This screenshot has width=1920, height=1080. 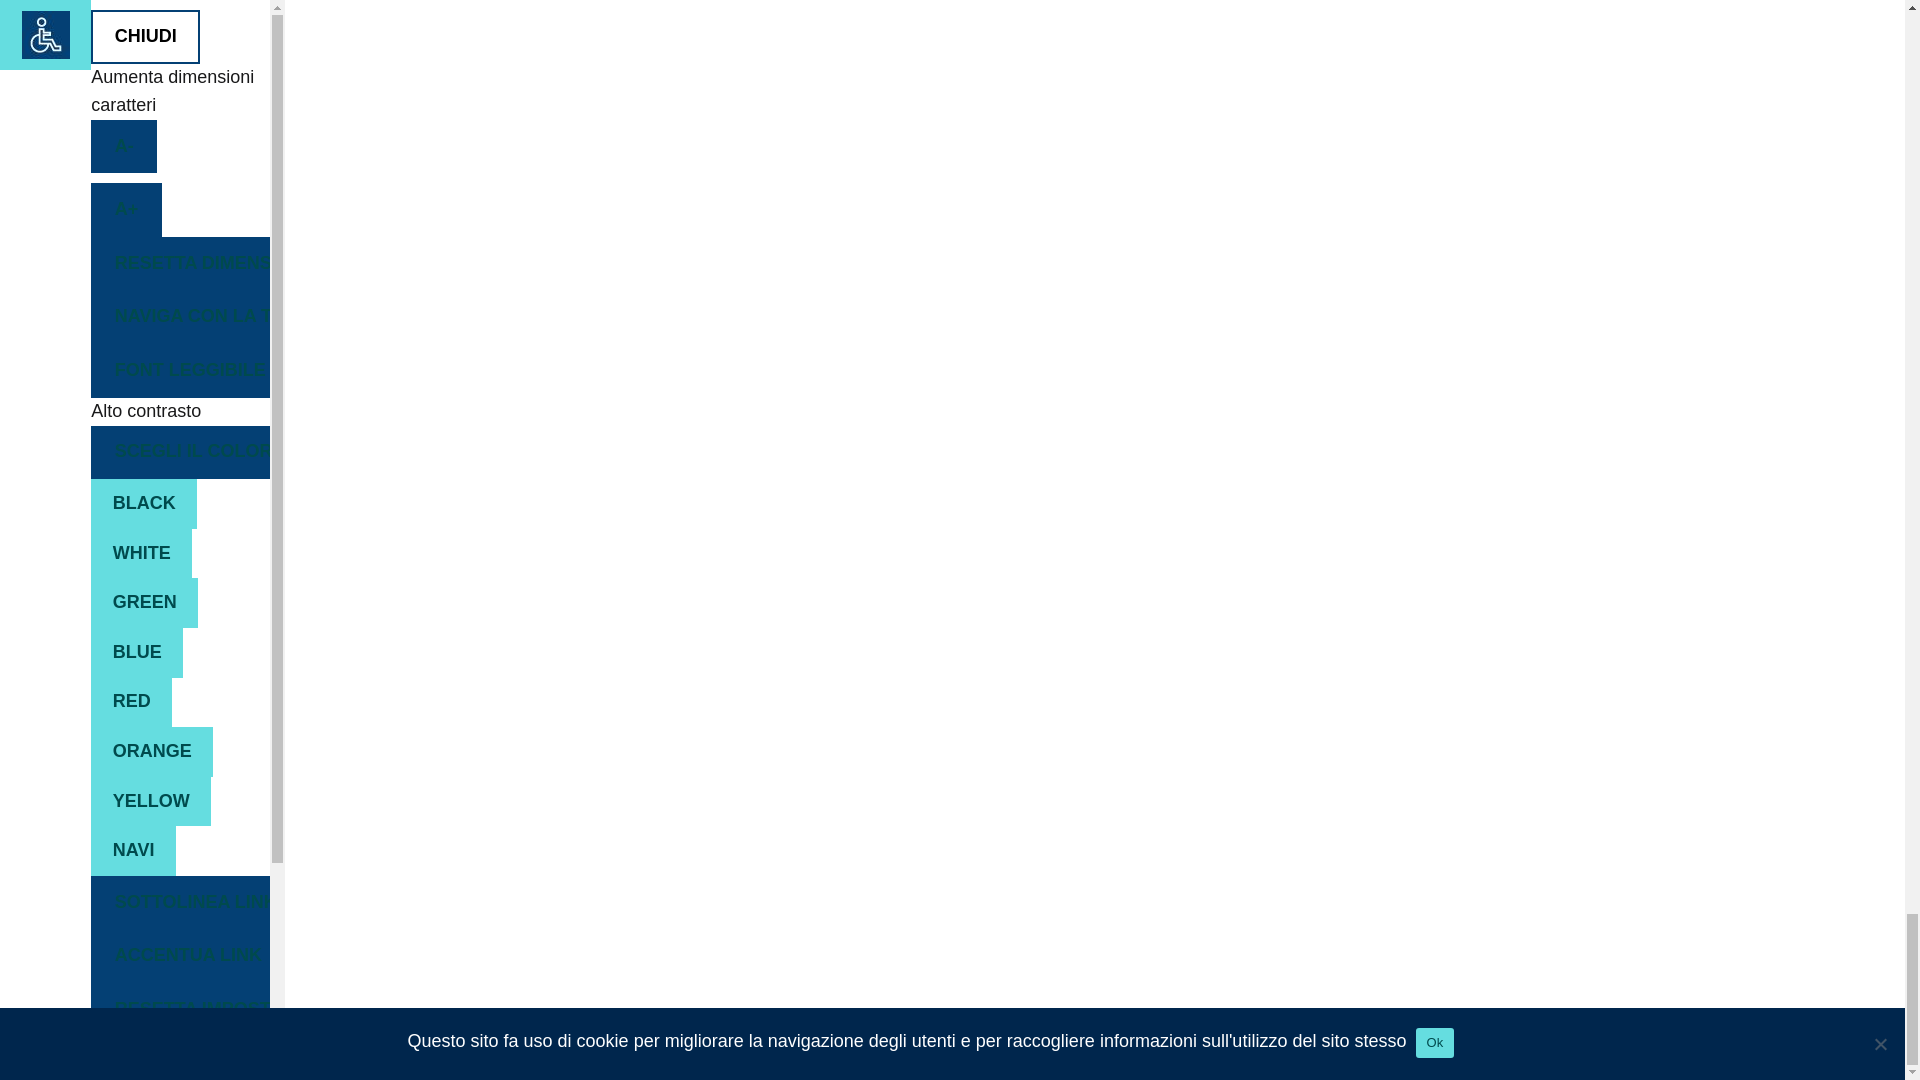 What do you see at coordinates (133, 850) in the screenshot?
I see `navi` at bounding box center [133, 850].